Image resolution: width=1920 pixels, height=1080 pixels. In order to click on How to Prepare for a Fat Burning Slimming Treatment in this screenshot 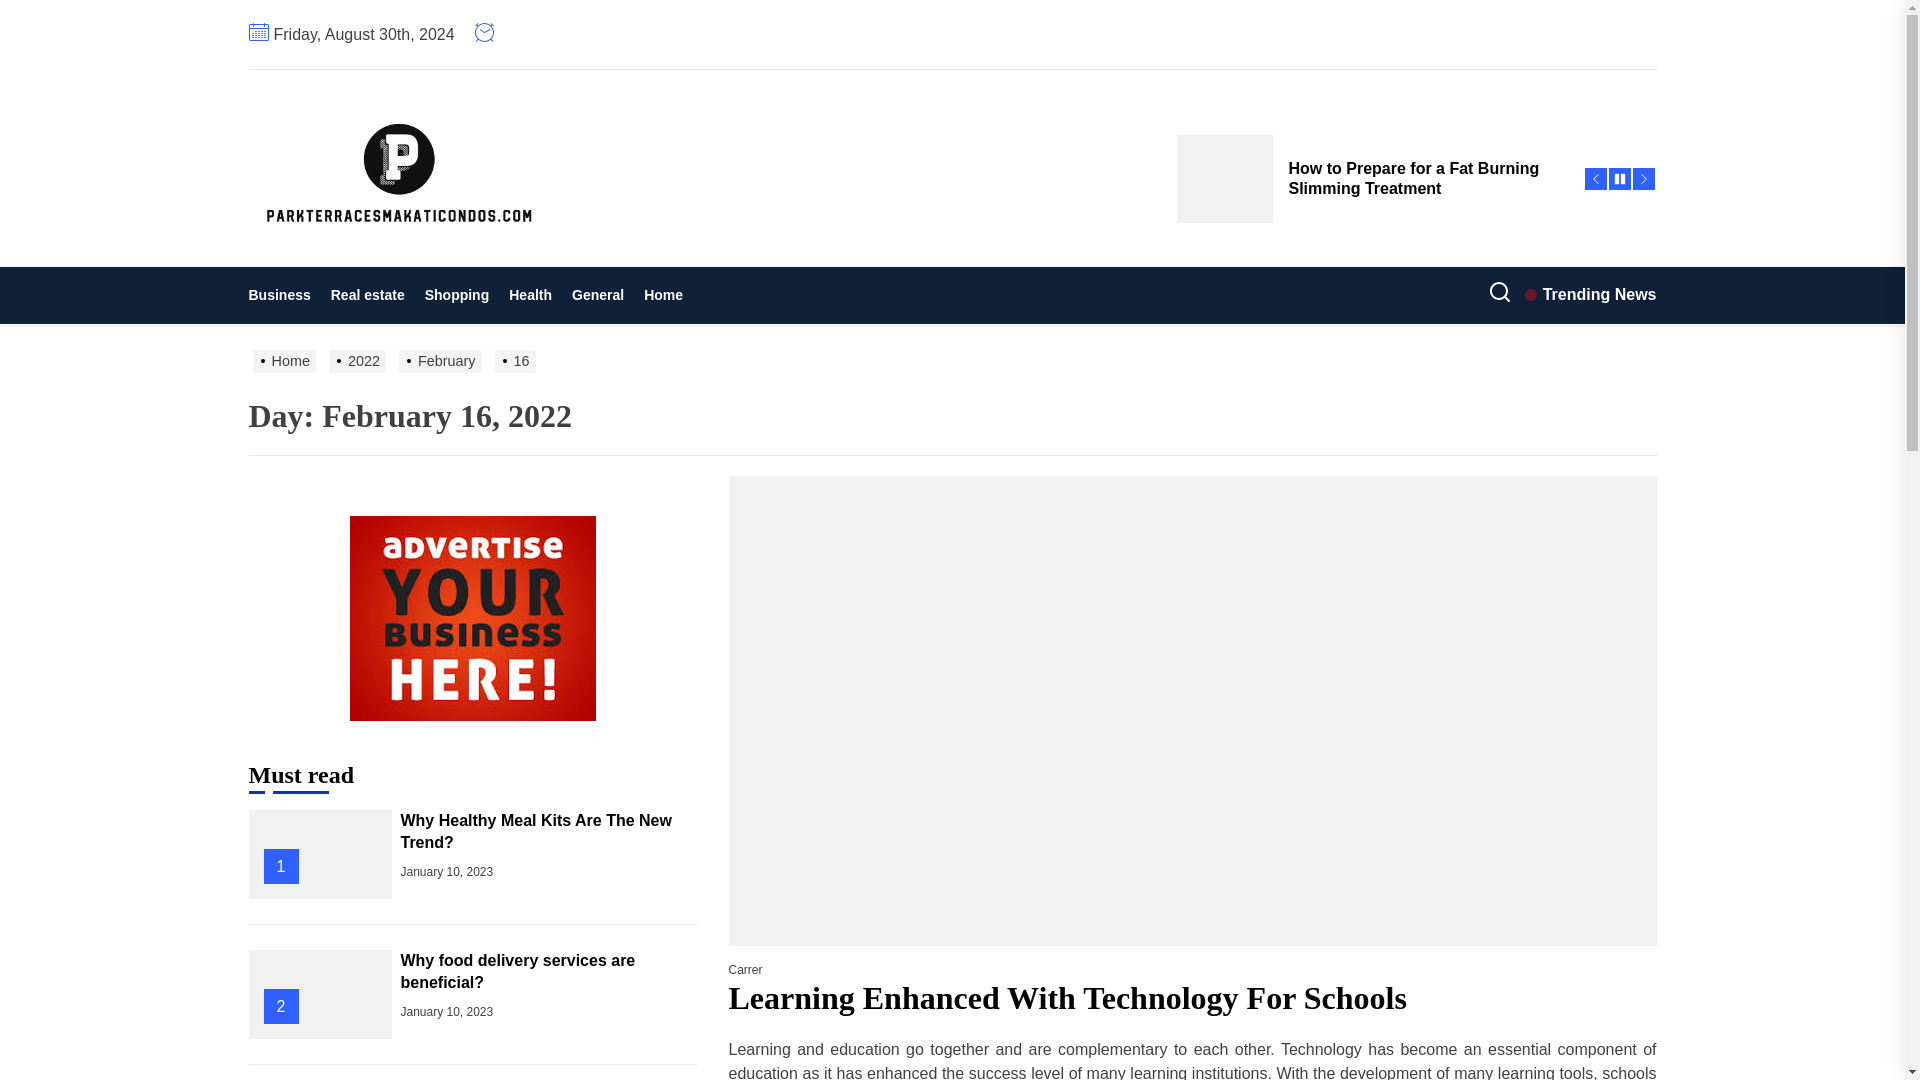, I will do `click(1367, 178)`.